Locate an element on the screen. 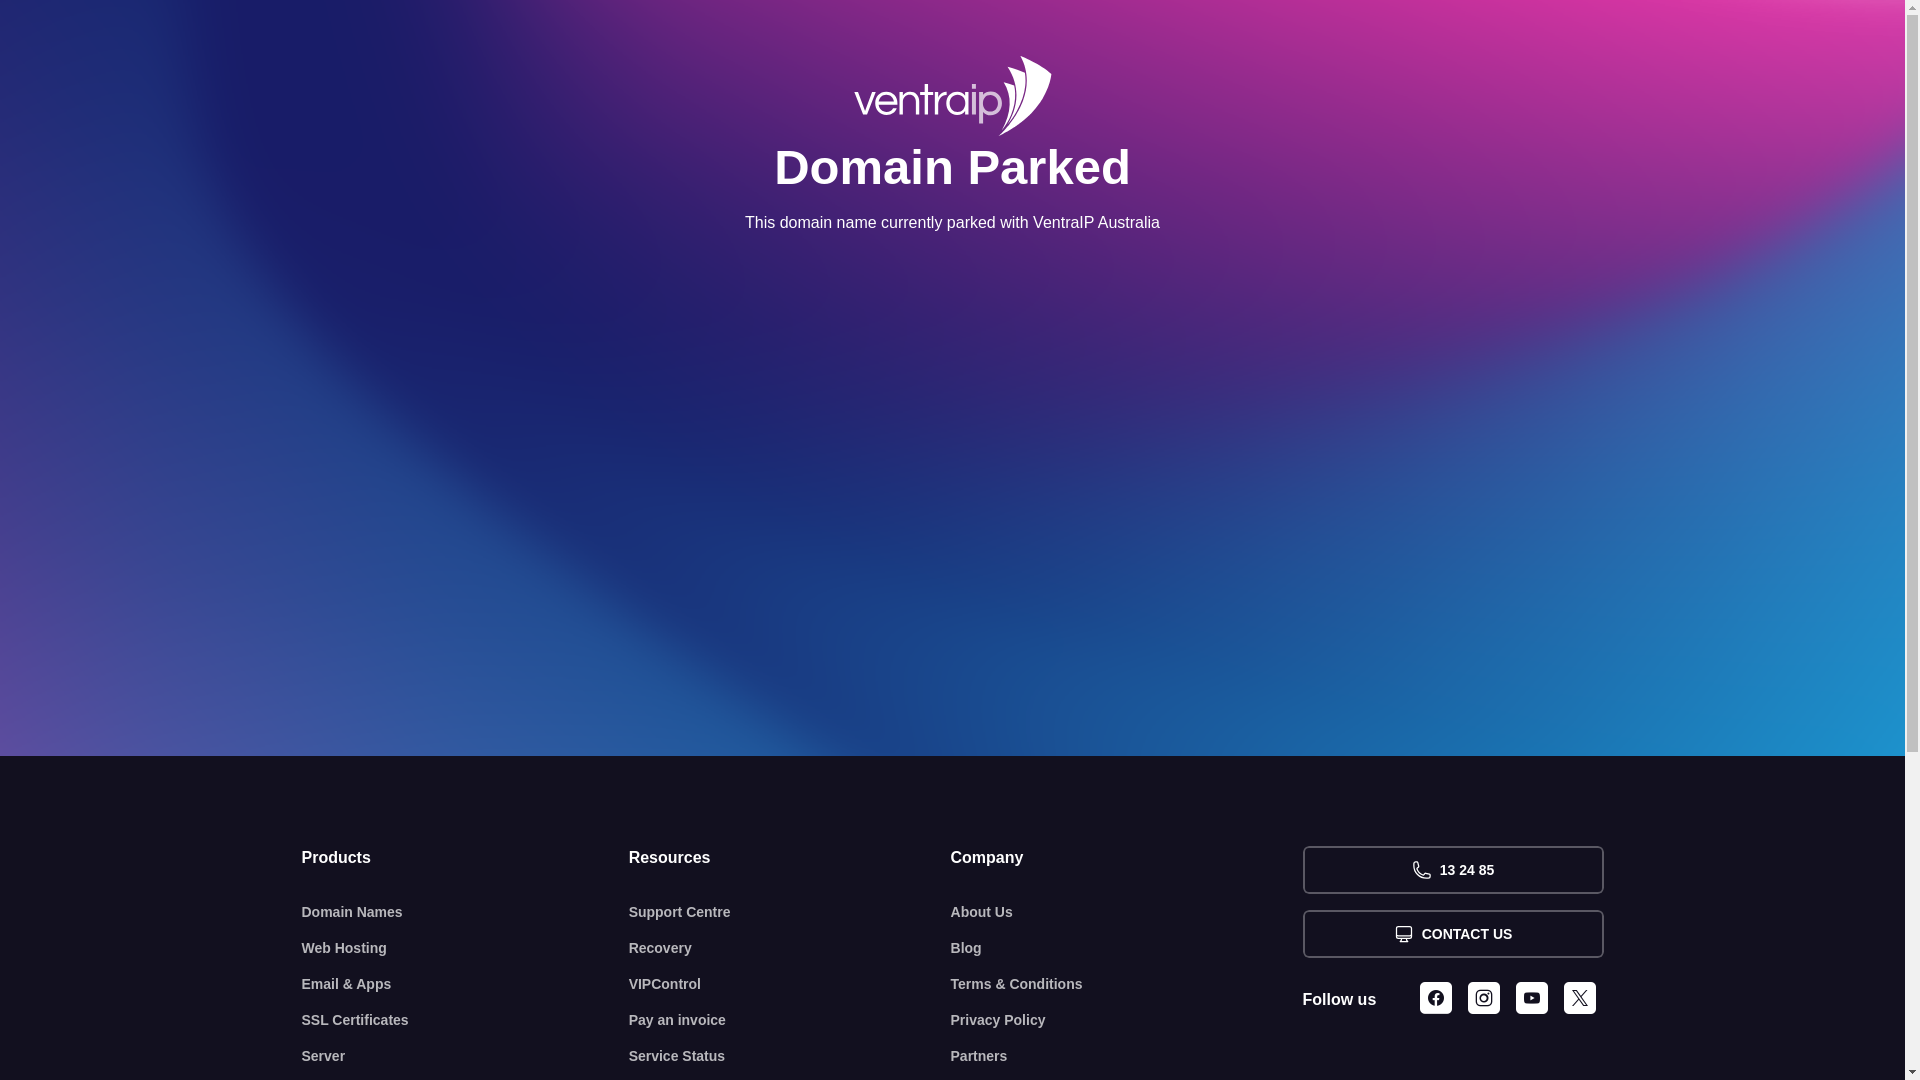 The height and width of the screenshot is (1080, 1920). 13 24 85 is located at coordinates (1452, 870).